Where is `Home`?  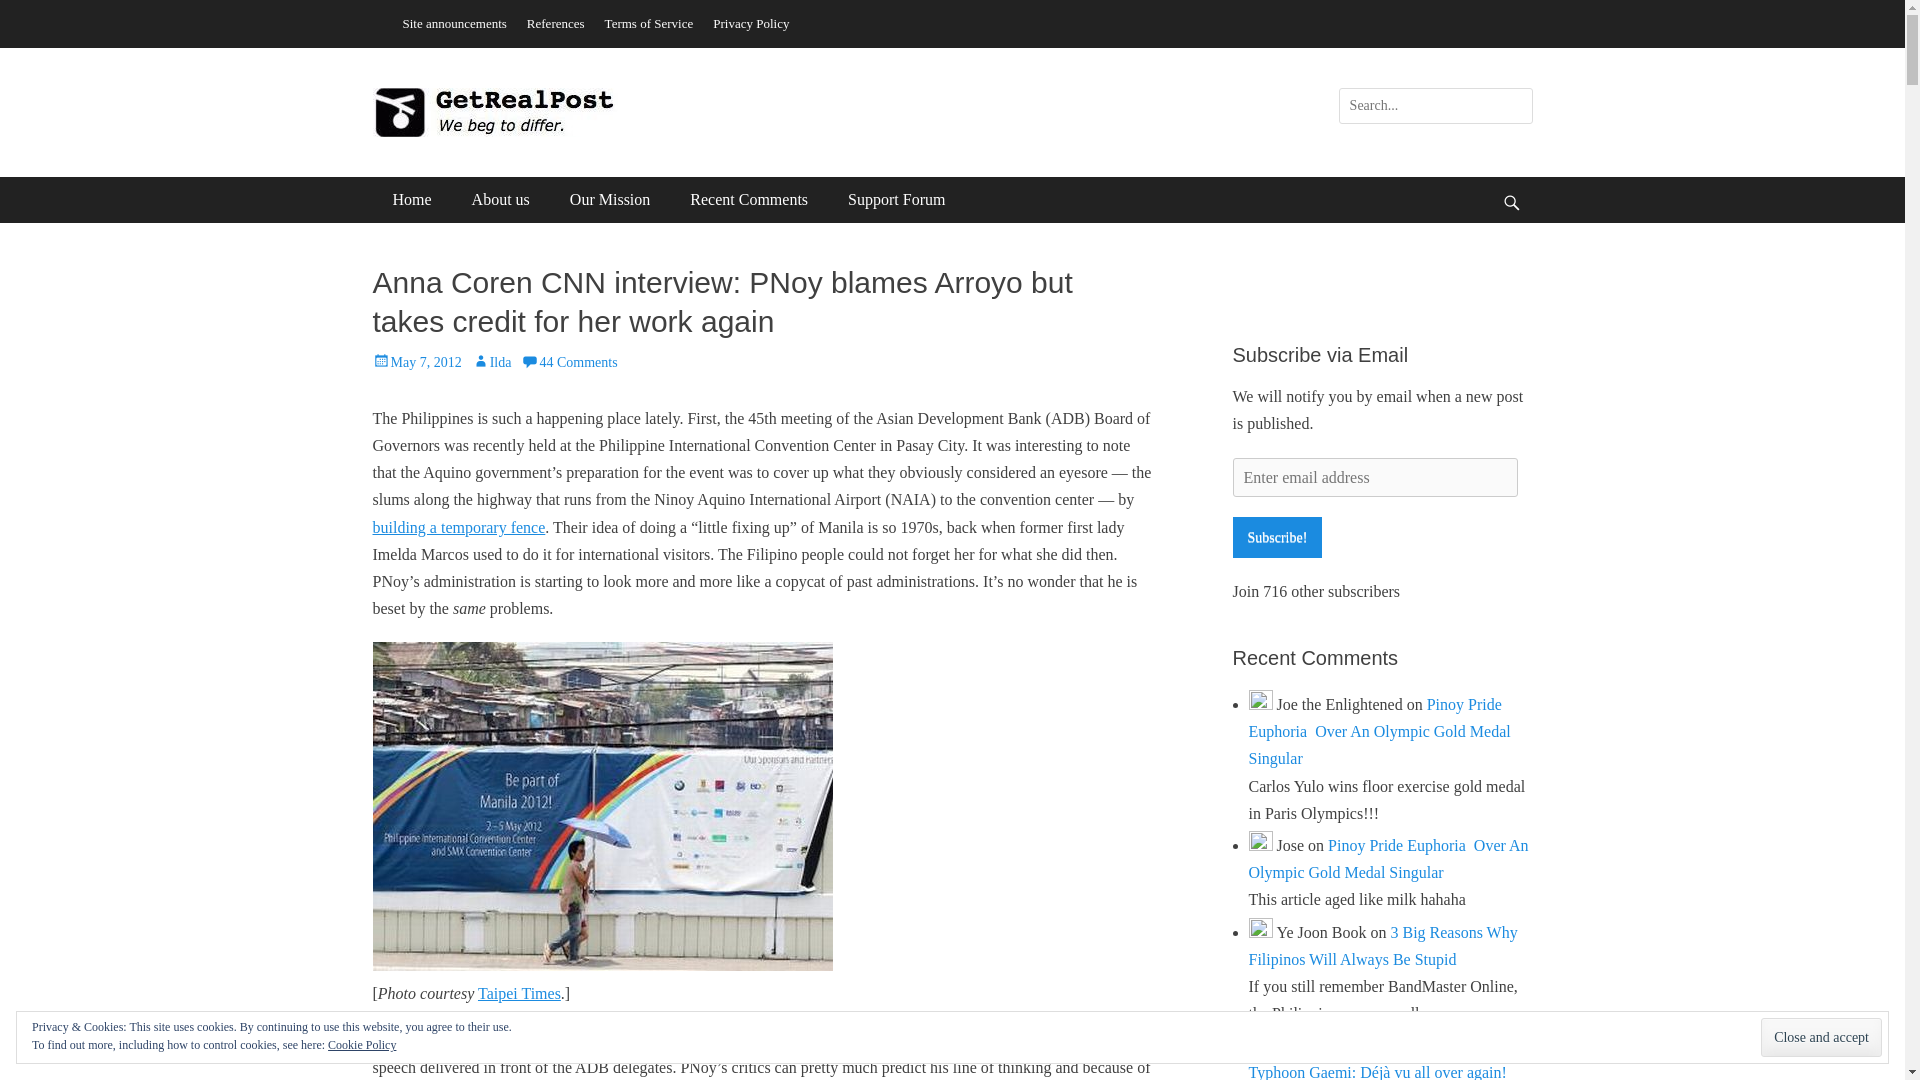 Home is located at coordinates (412, 200).